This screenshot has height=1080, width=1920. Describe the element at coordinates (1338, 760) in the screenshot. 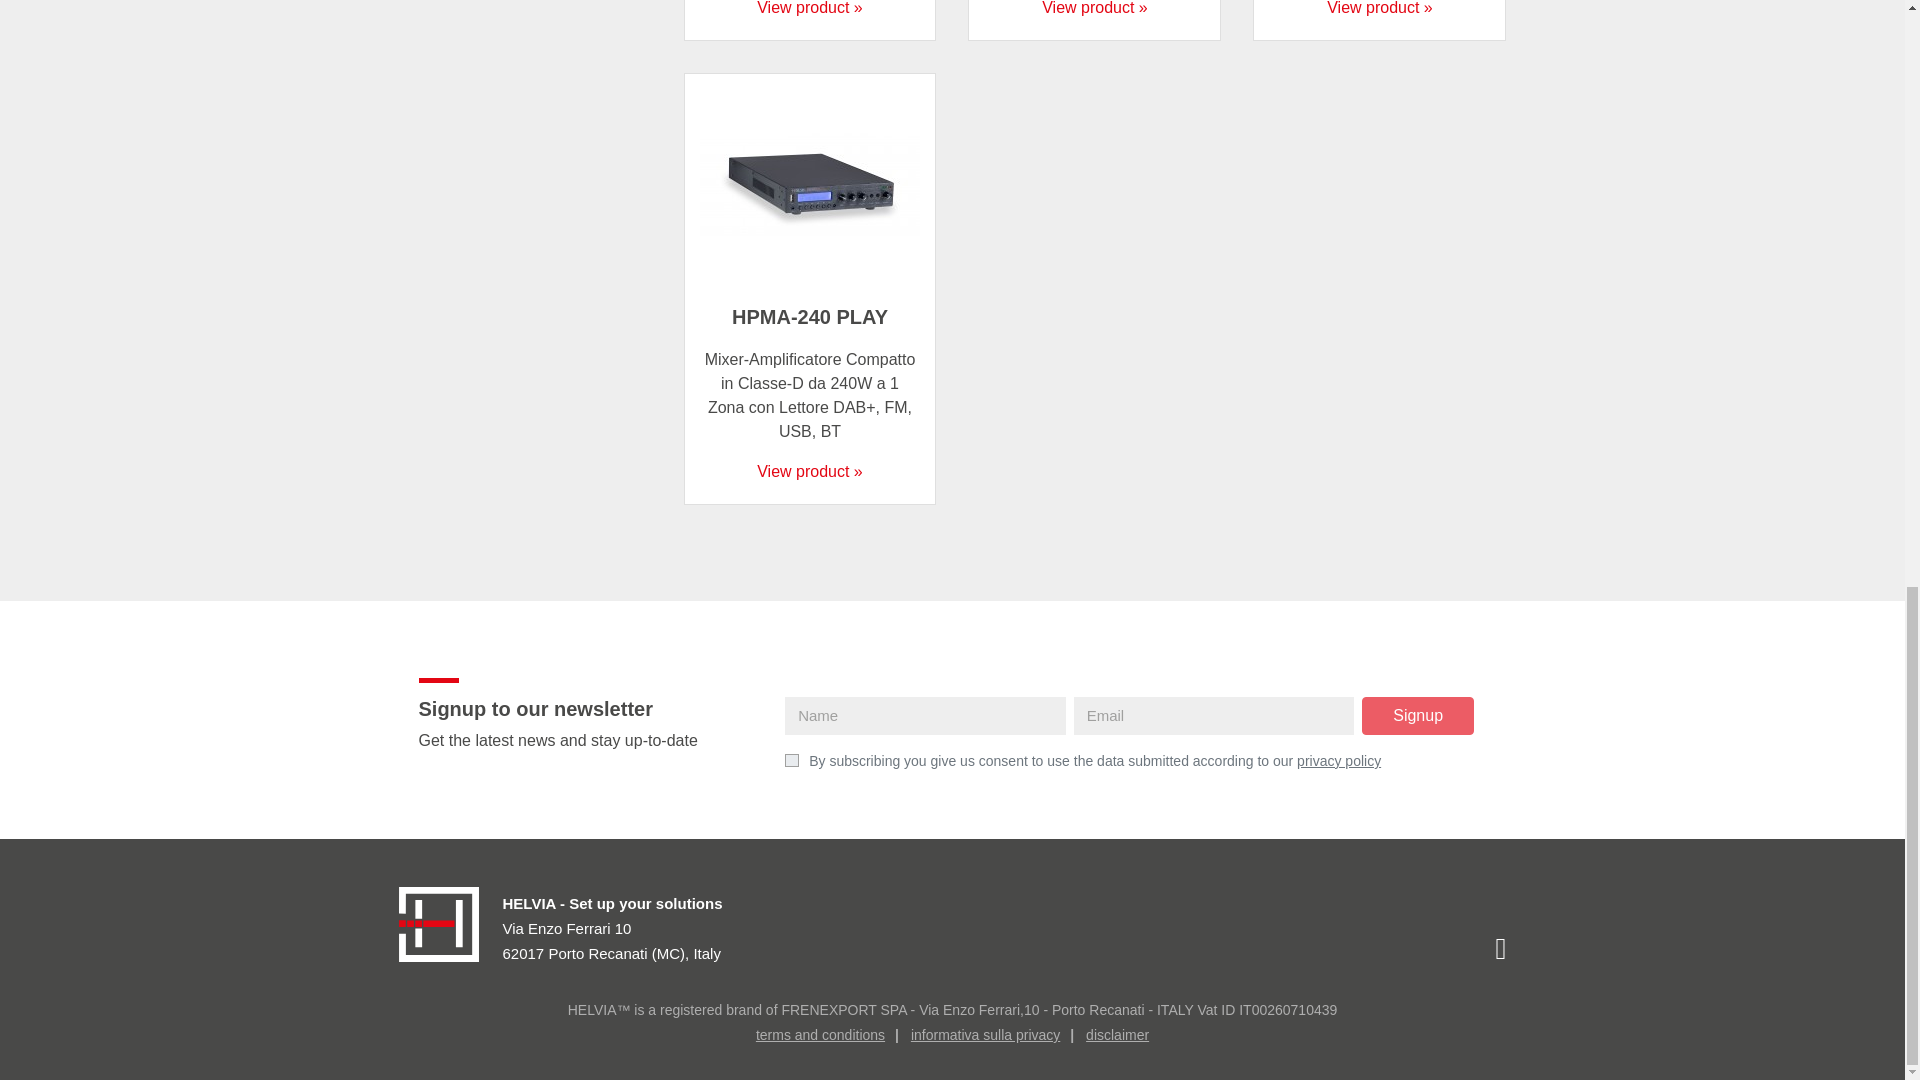

I see `privacy policy` at that location.